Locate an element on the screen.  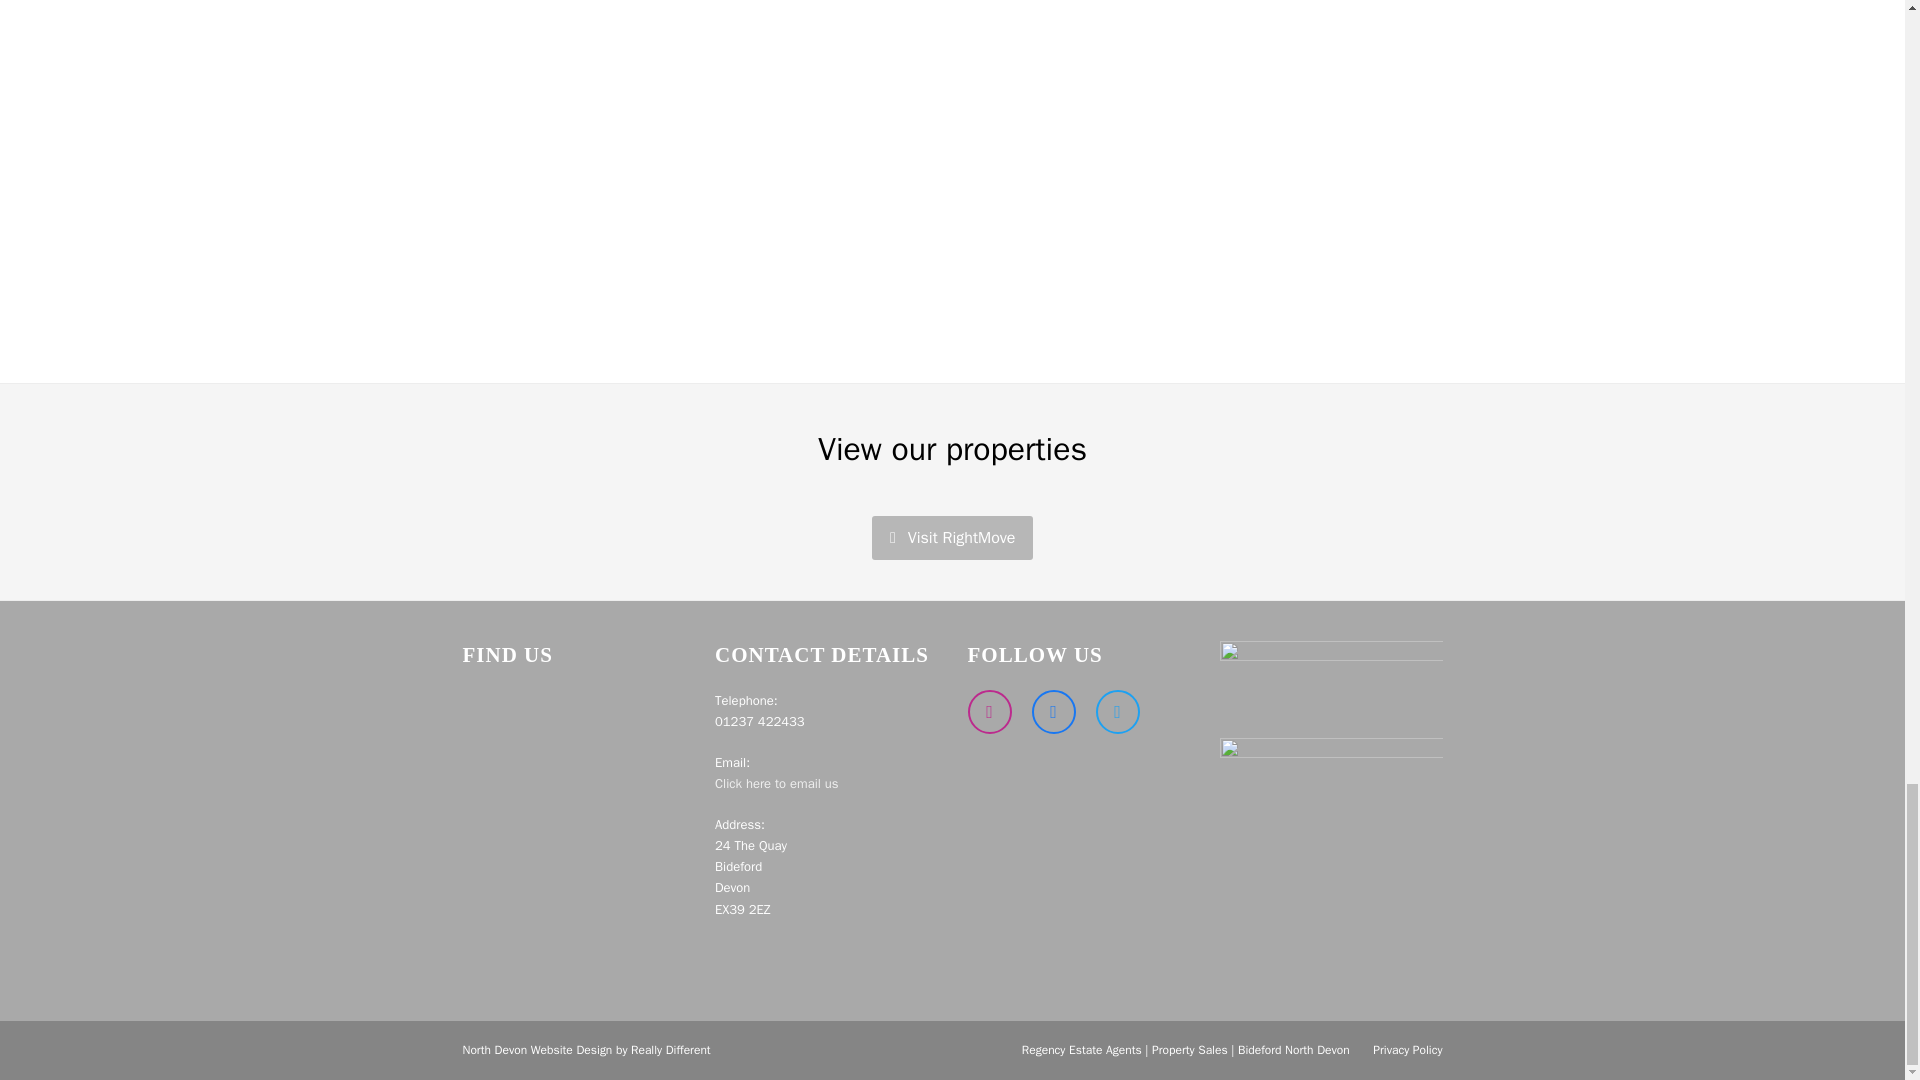
Visit RightMove is located at coordinates (952, 538).